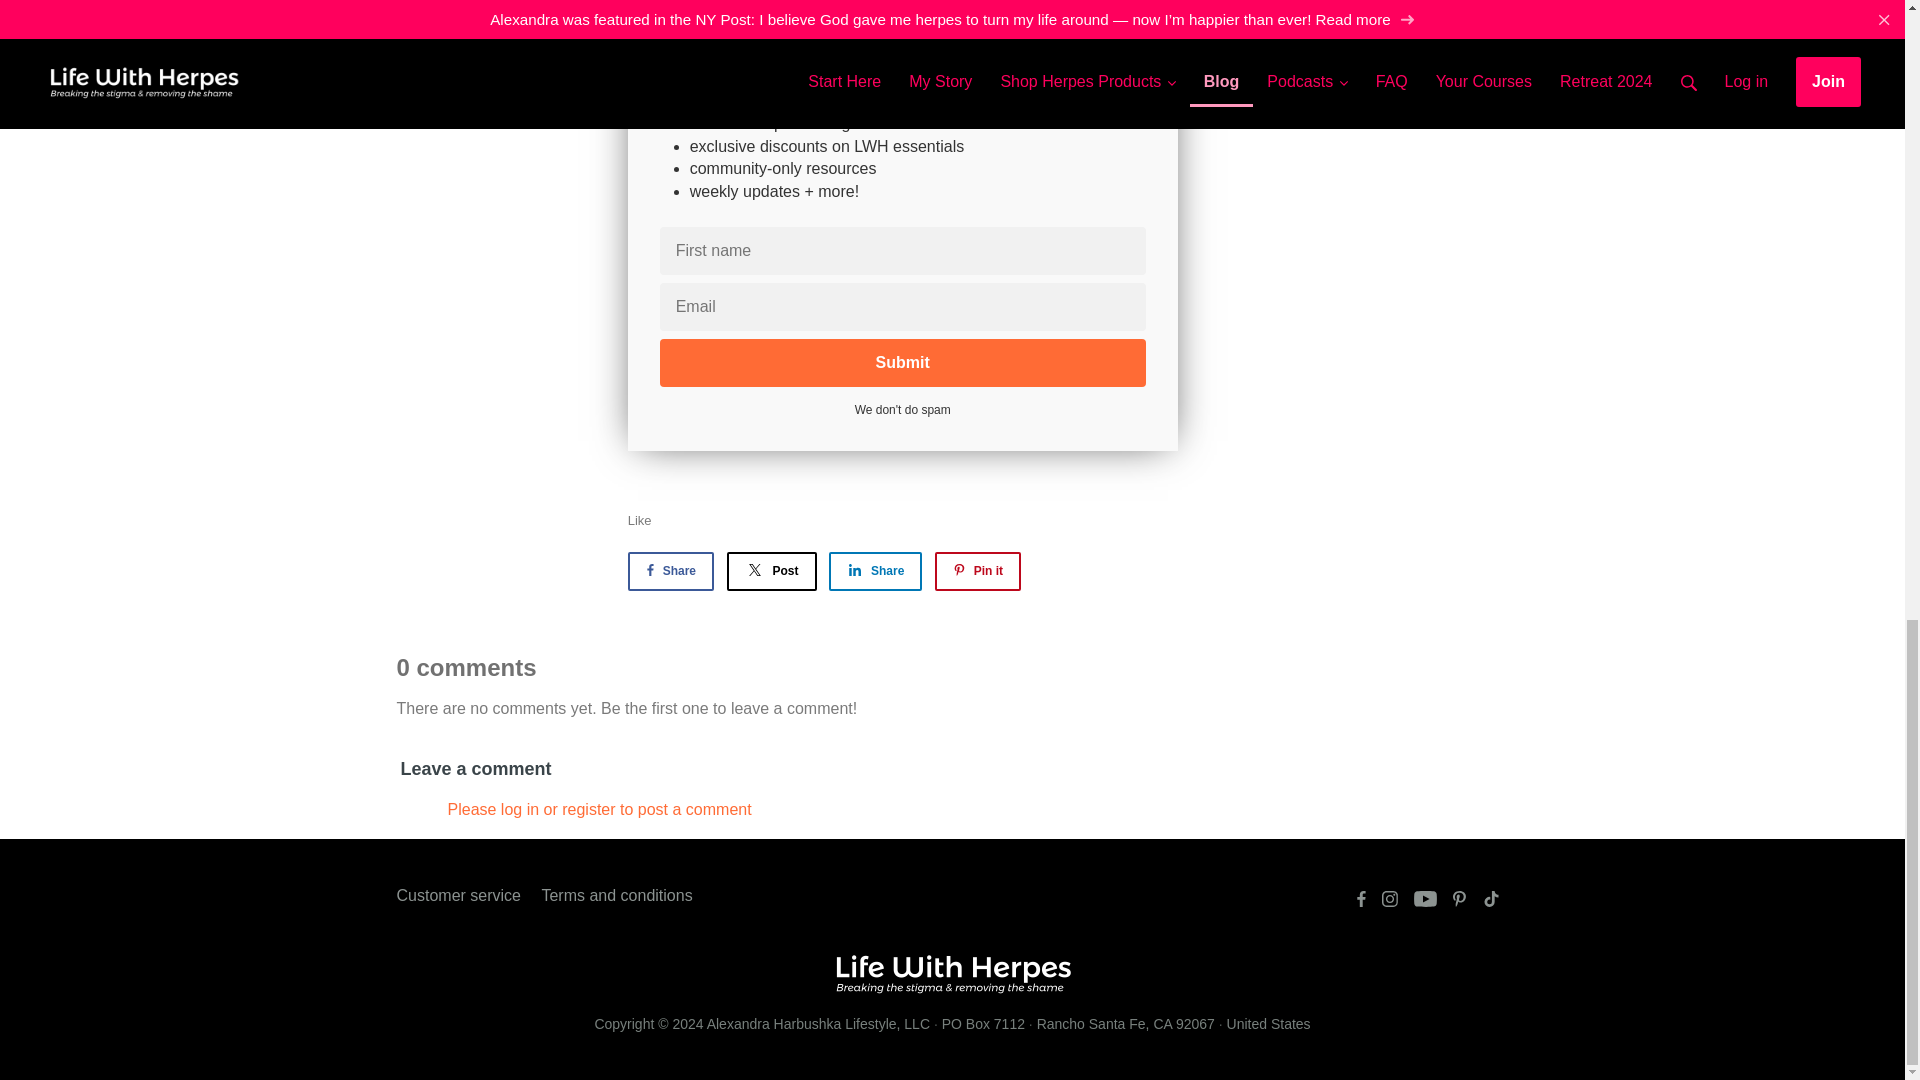 This screenshot has width=1920, height=1080. Describe the element at coordinates (875, 570) in the screenshot. I see `Share` at that location.